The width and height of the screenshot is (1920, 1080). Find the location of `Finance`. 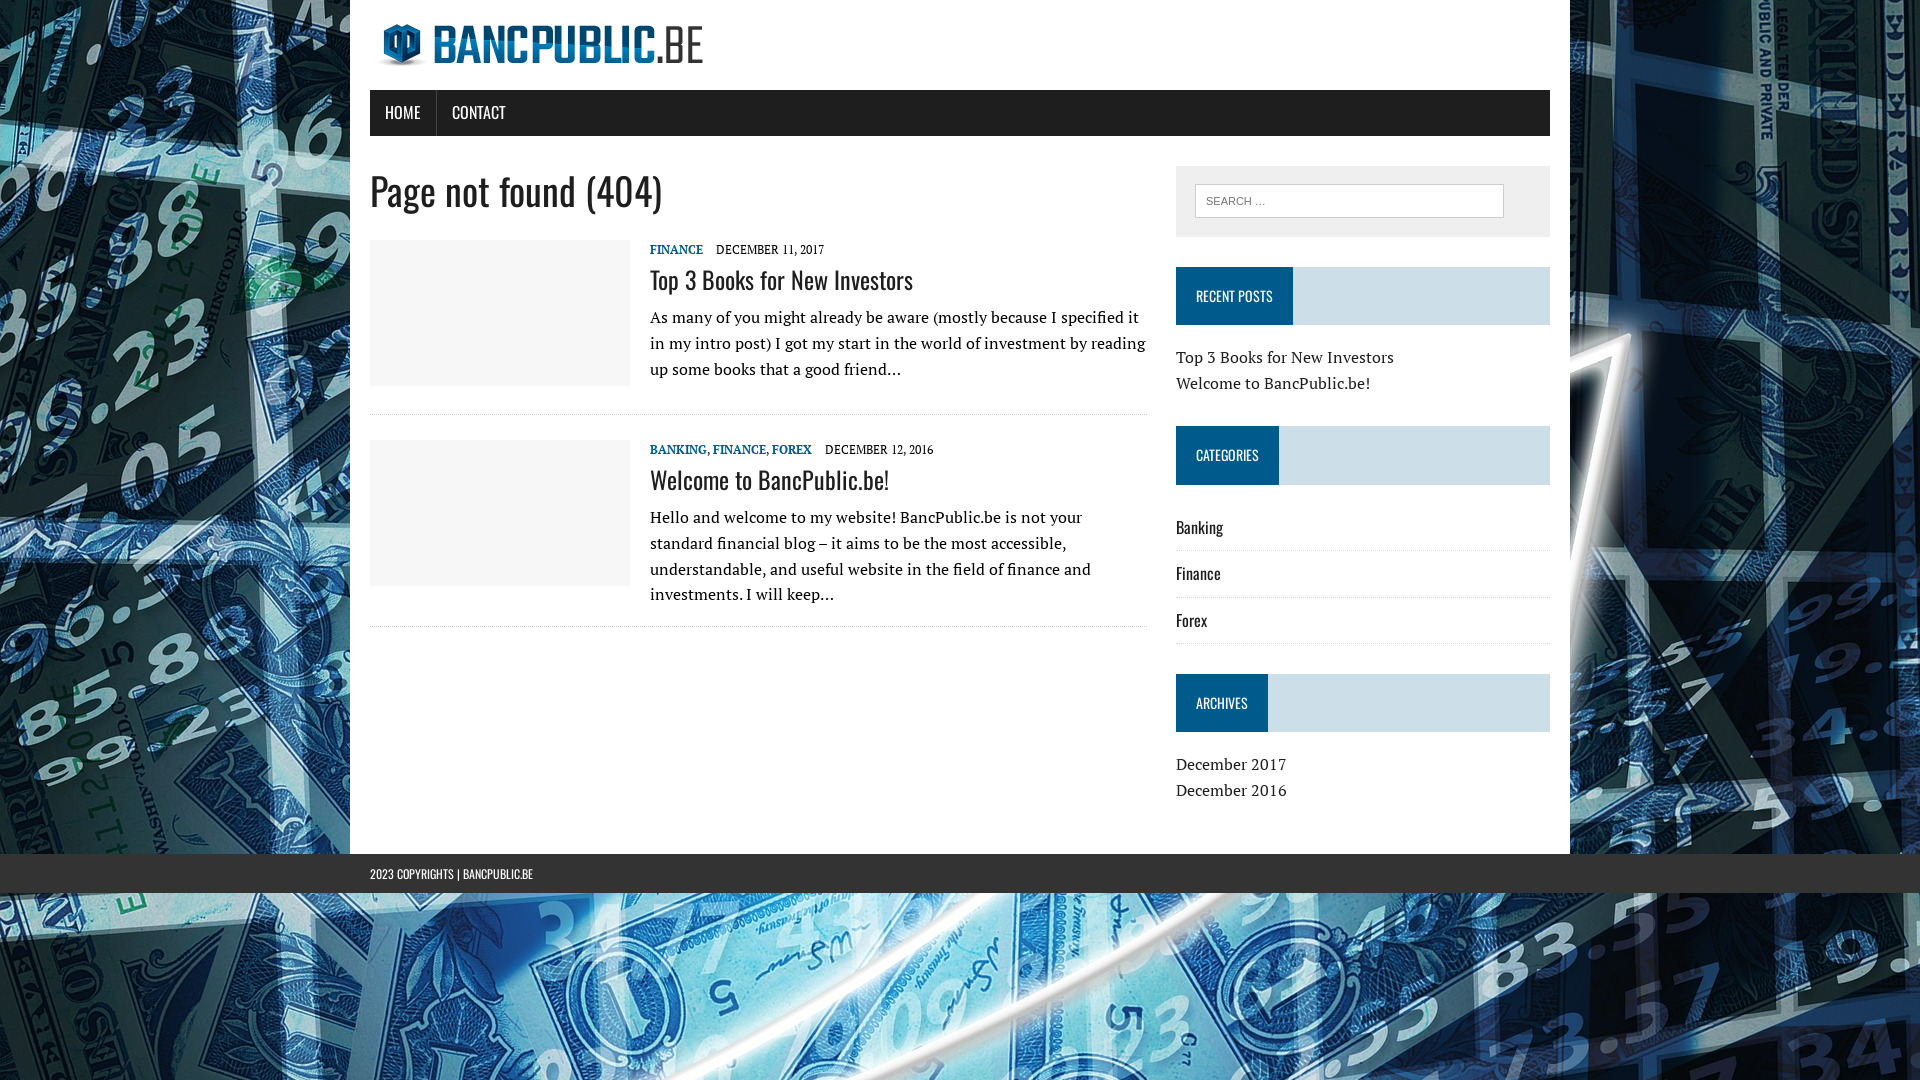

Finance is located at coordinates (1198, 573).